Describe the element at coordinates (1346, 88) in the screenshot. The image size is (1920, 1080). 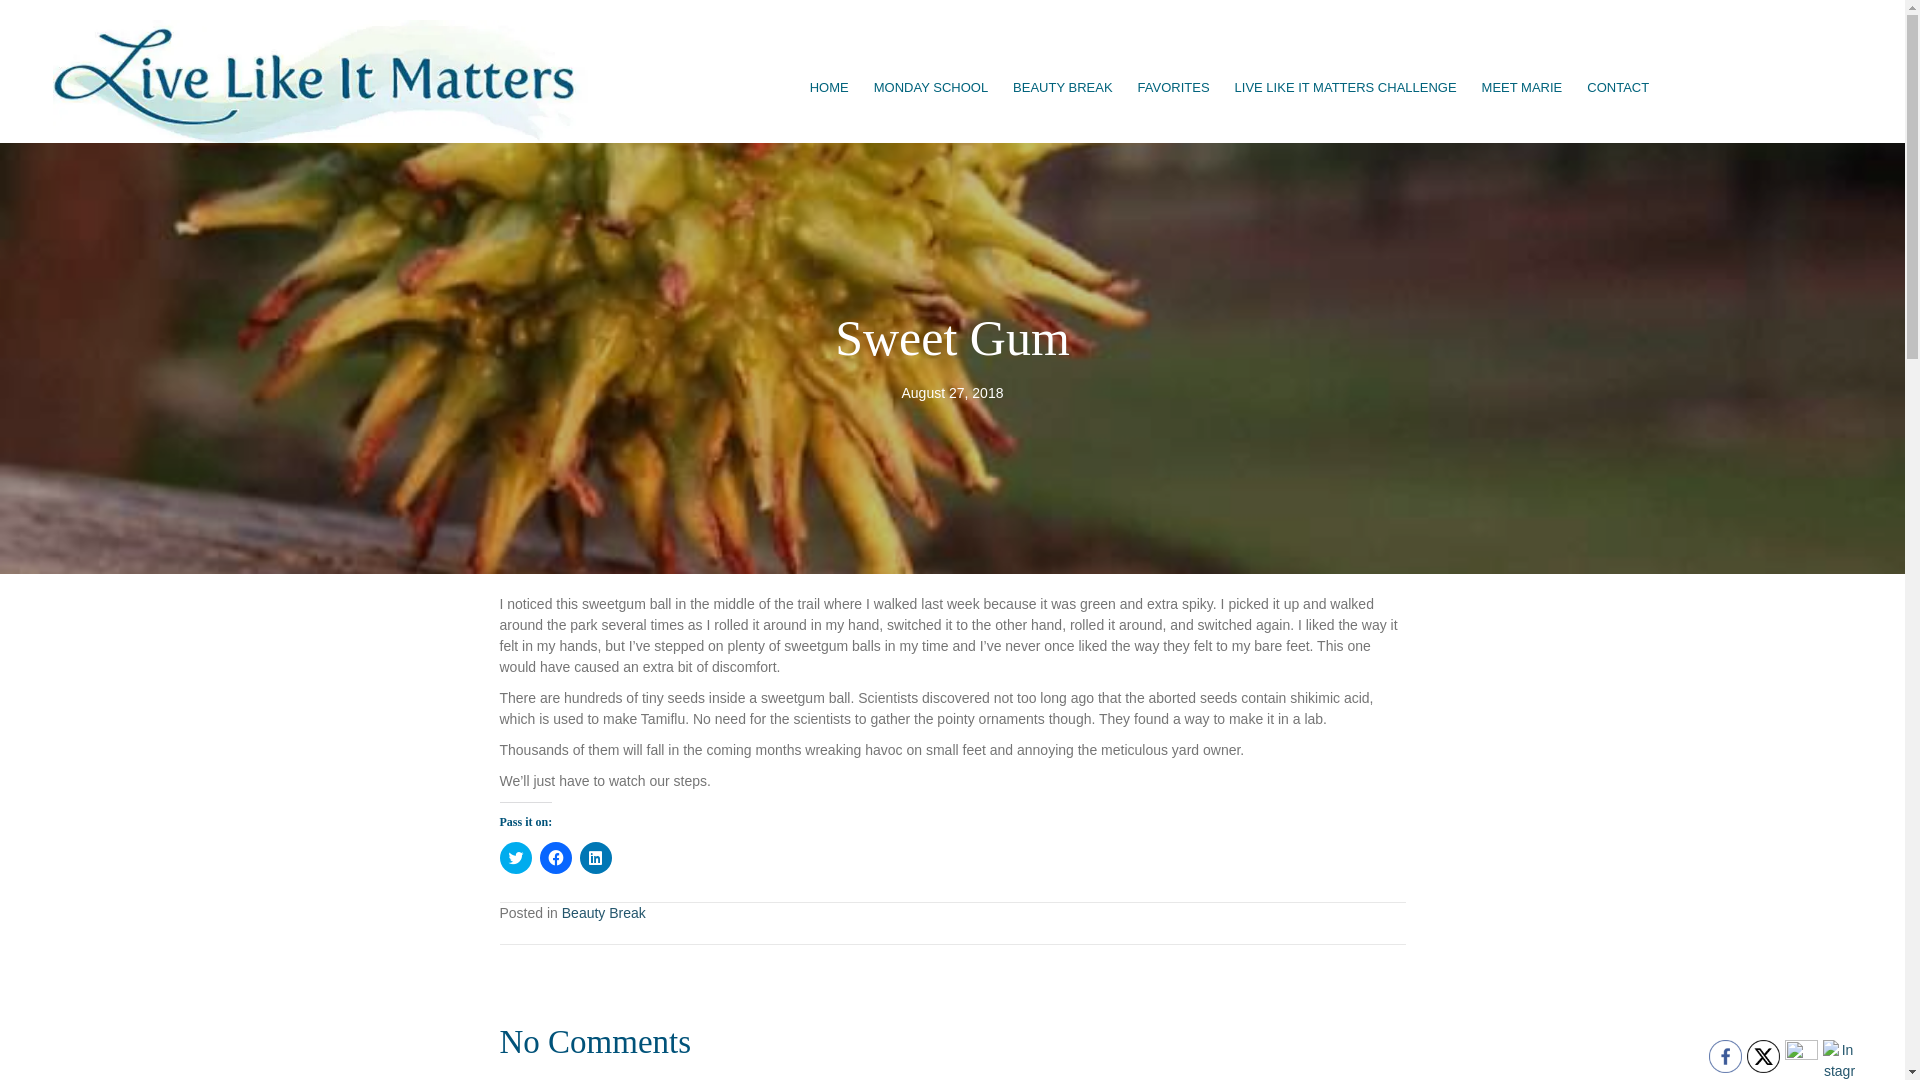
I see `LIVE LIKE IT MATTERS CHALLENGE` at that location.